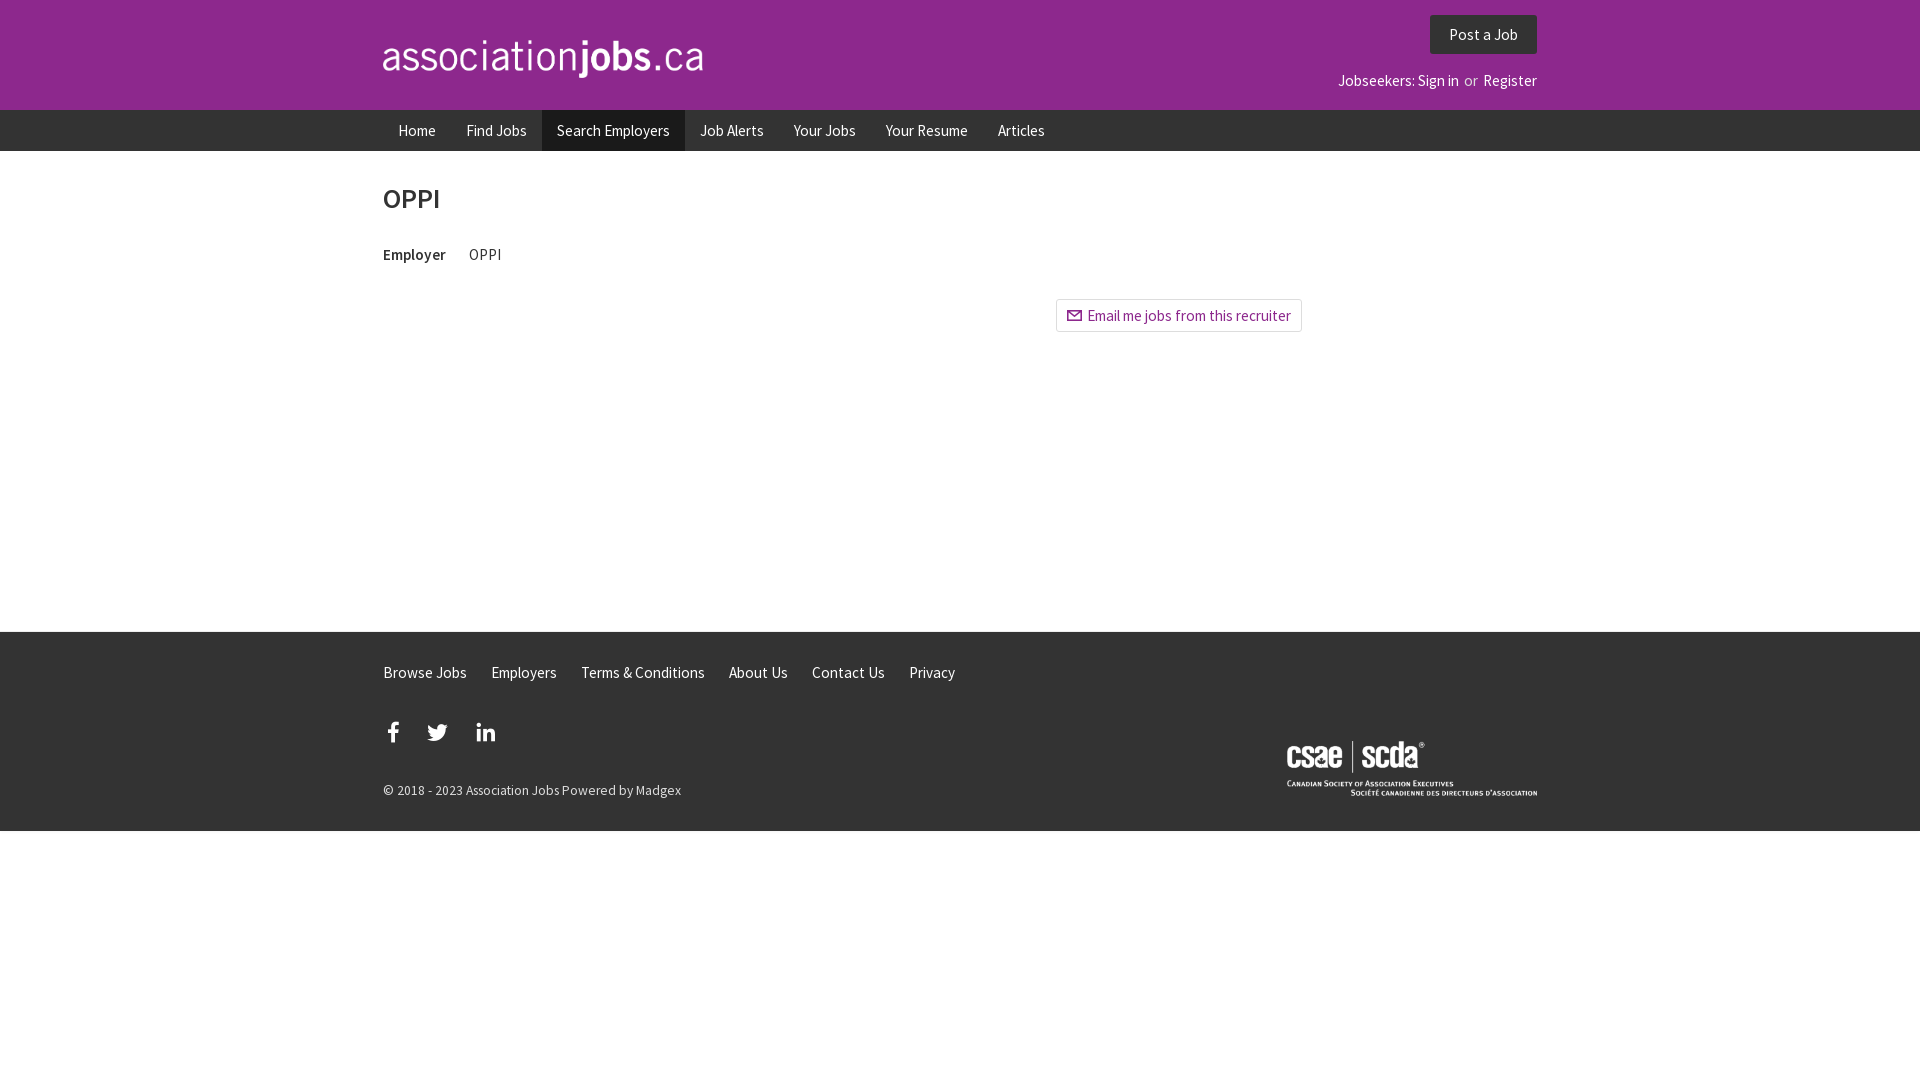 Image resolution: width=1920 pixels, height=1080 pixels. What do you see at coordinates (927, 130) in the screenshot?
I see `Your Resume` at bounding box center [927, 130].